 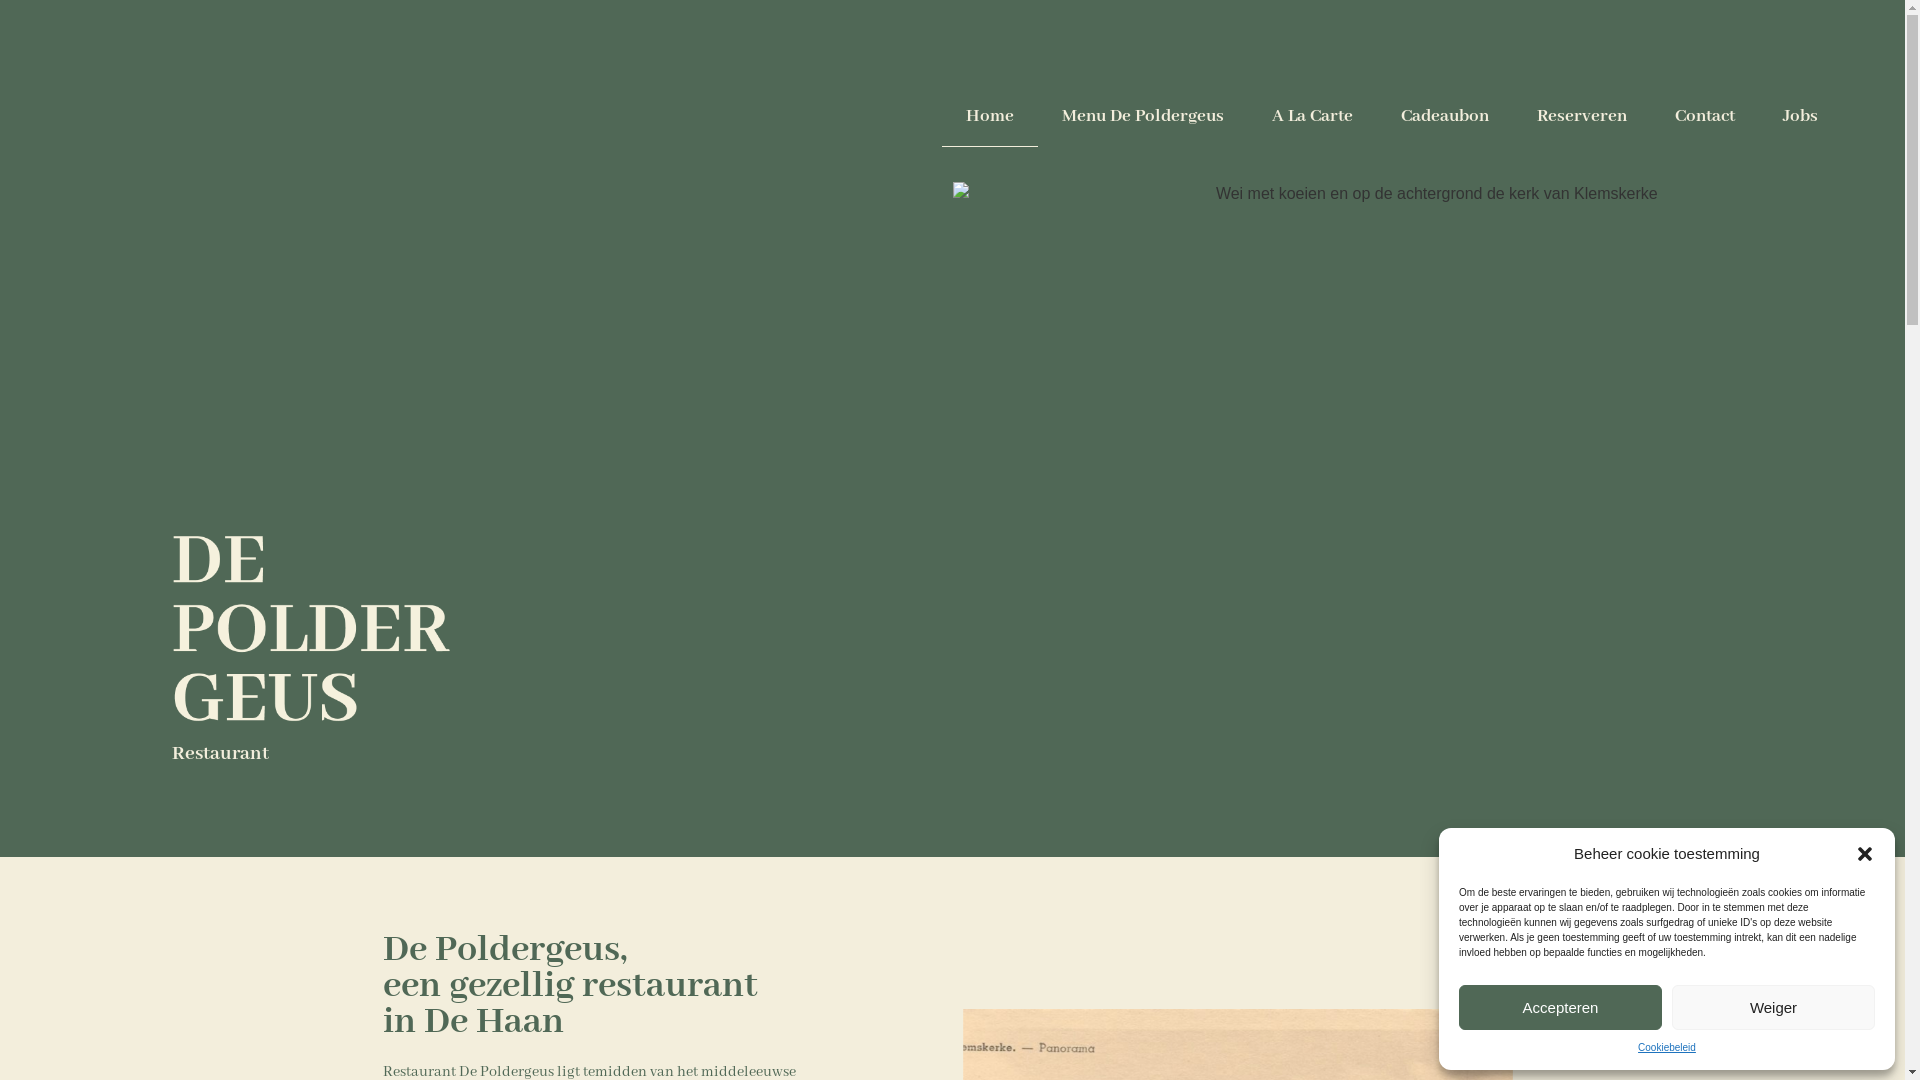 What do you see at coordinates (1582, 116) in the screenshot?
I see `Reserveren` at bounding box center [1582, 116].